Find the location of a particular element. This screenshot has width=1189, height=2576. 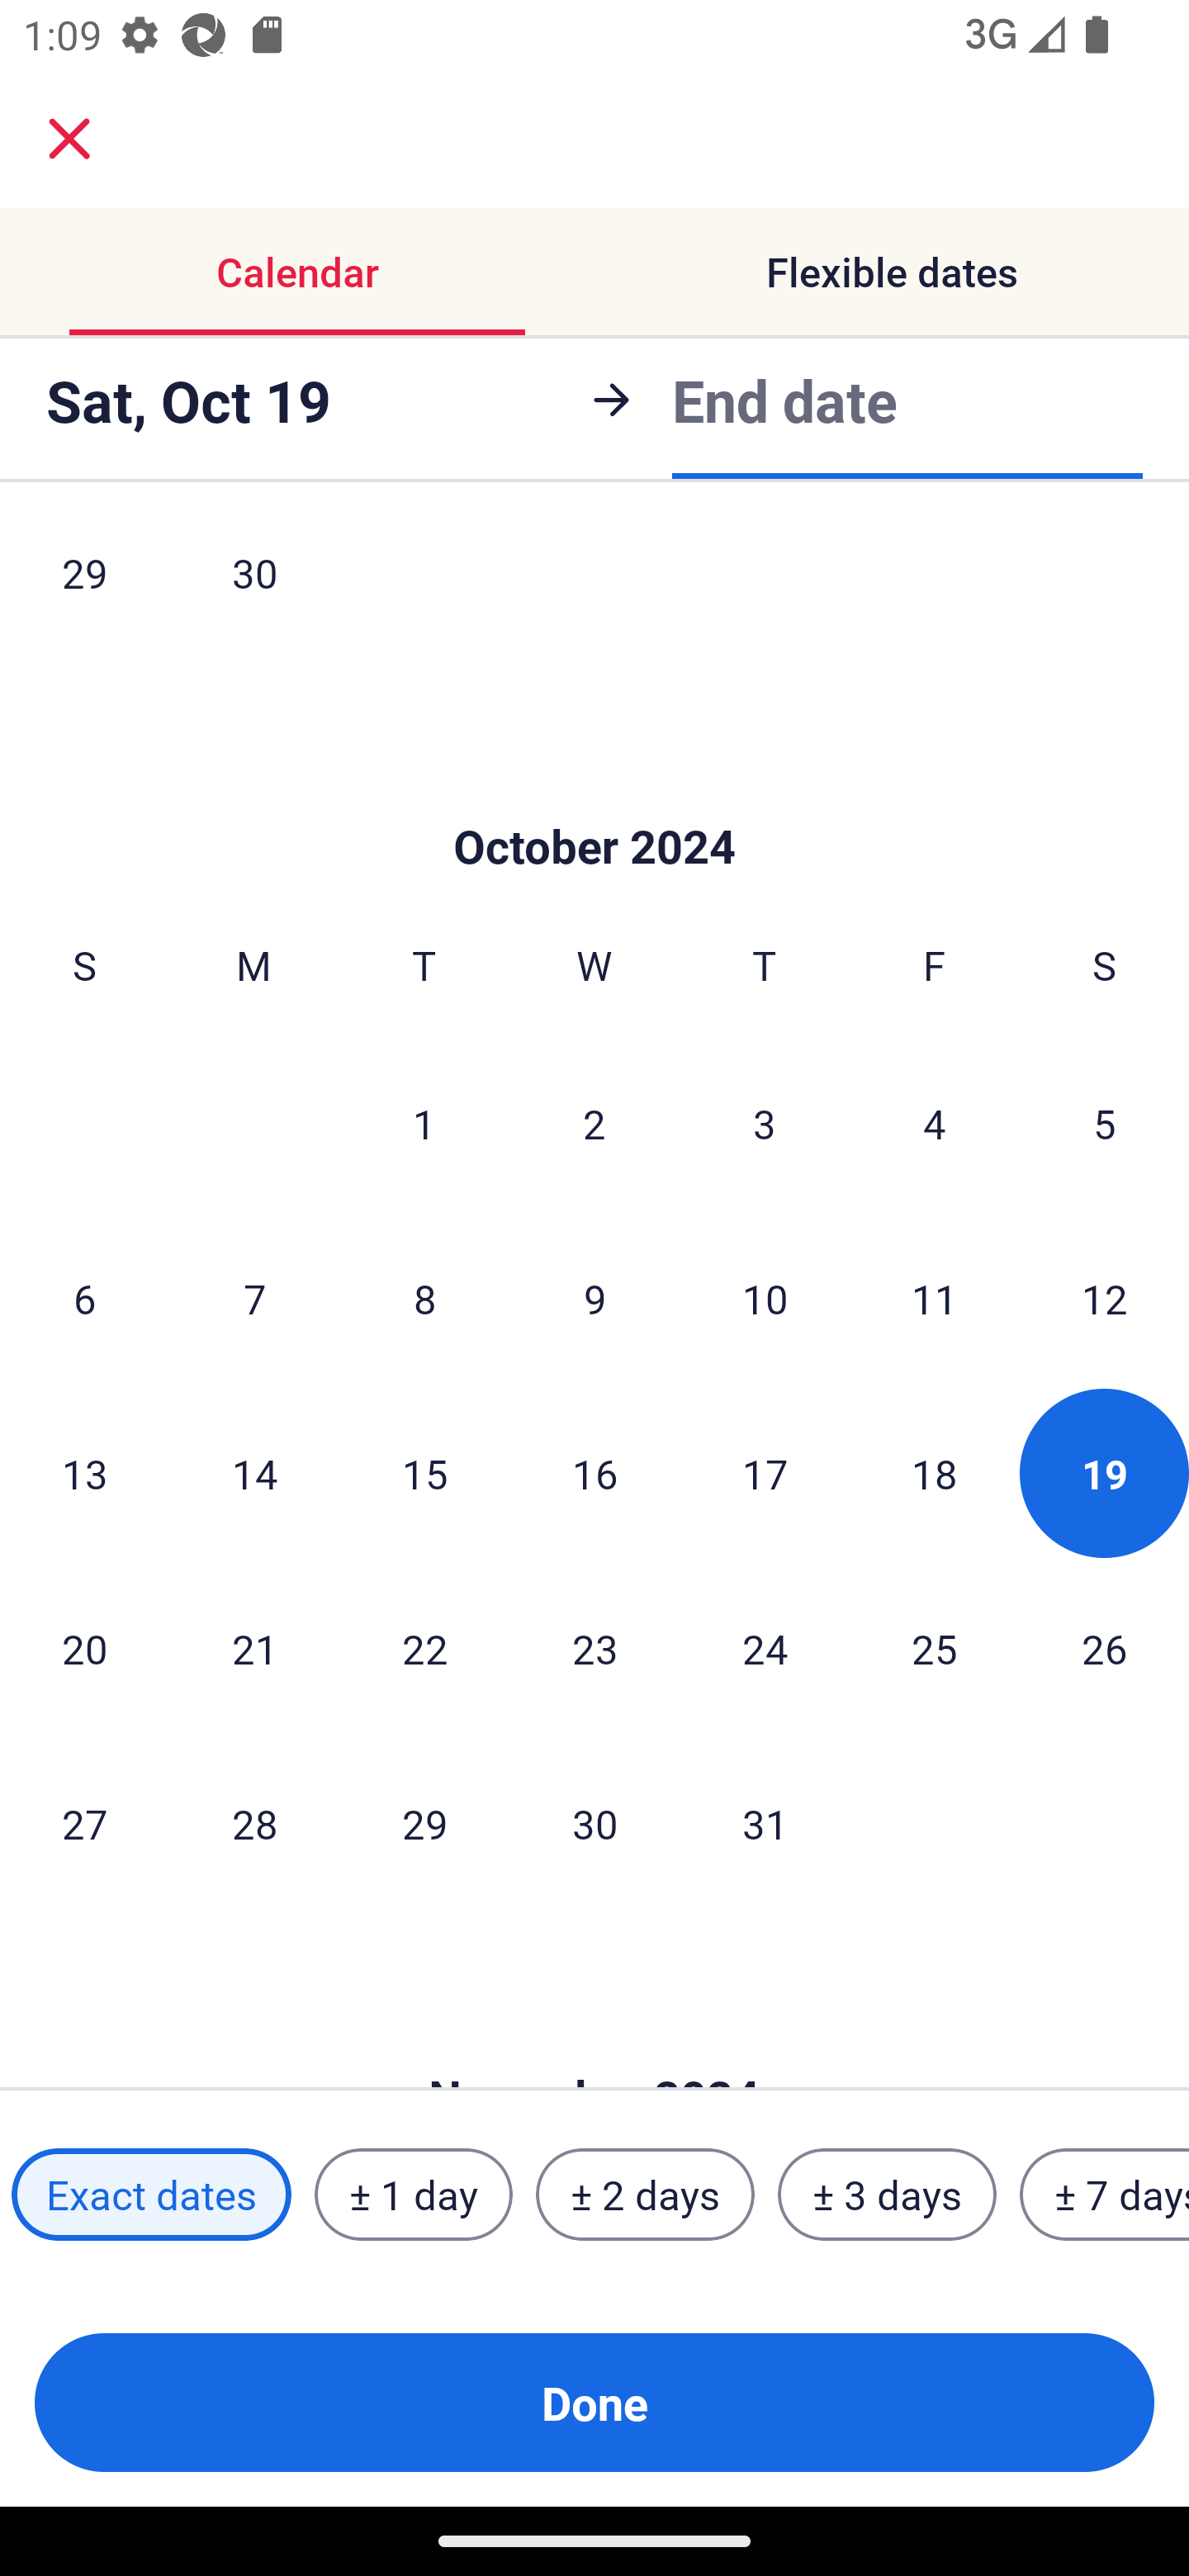

28 Monday, October 28, 2024 is located at coordinates (254, 1823).